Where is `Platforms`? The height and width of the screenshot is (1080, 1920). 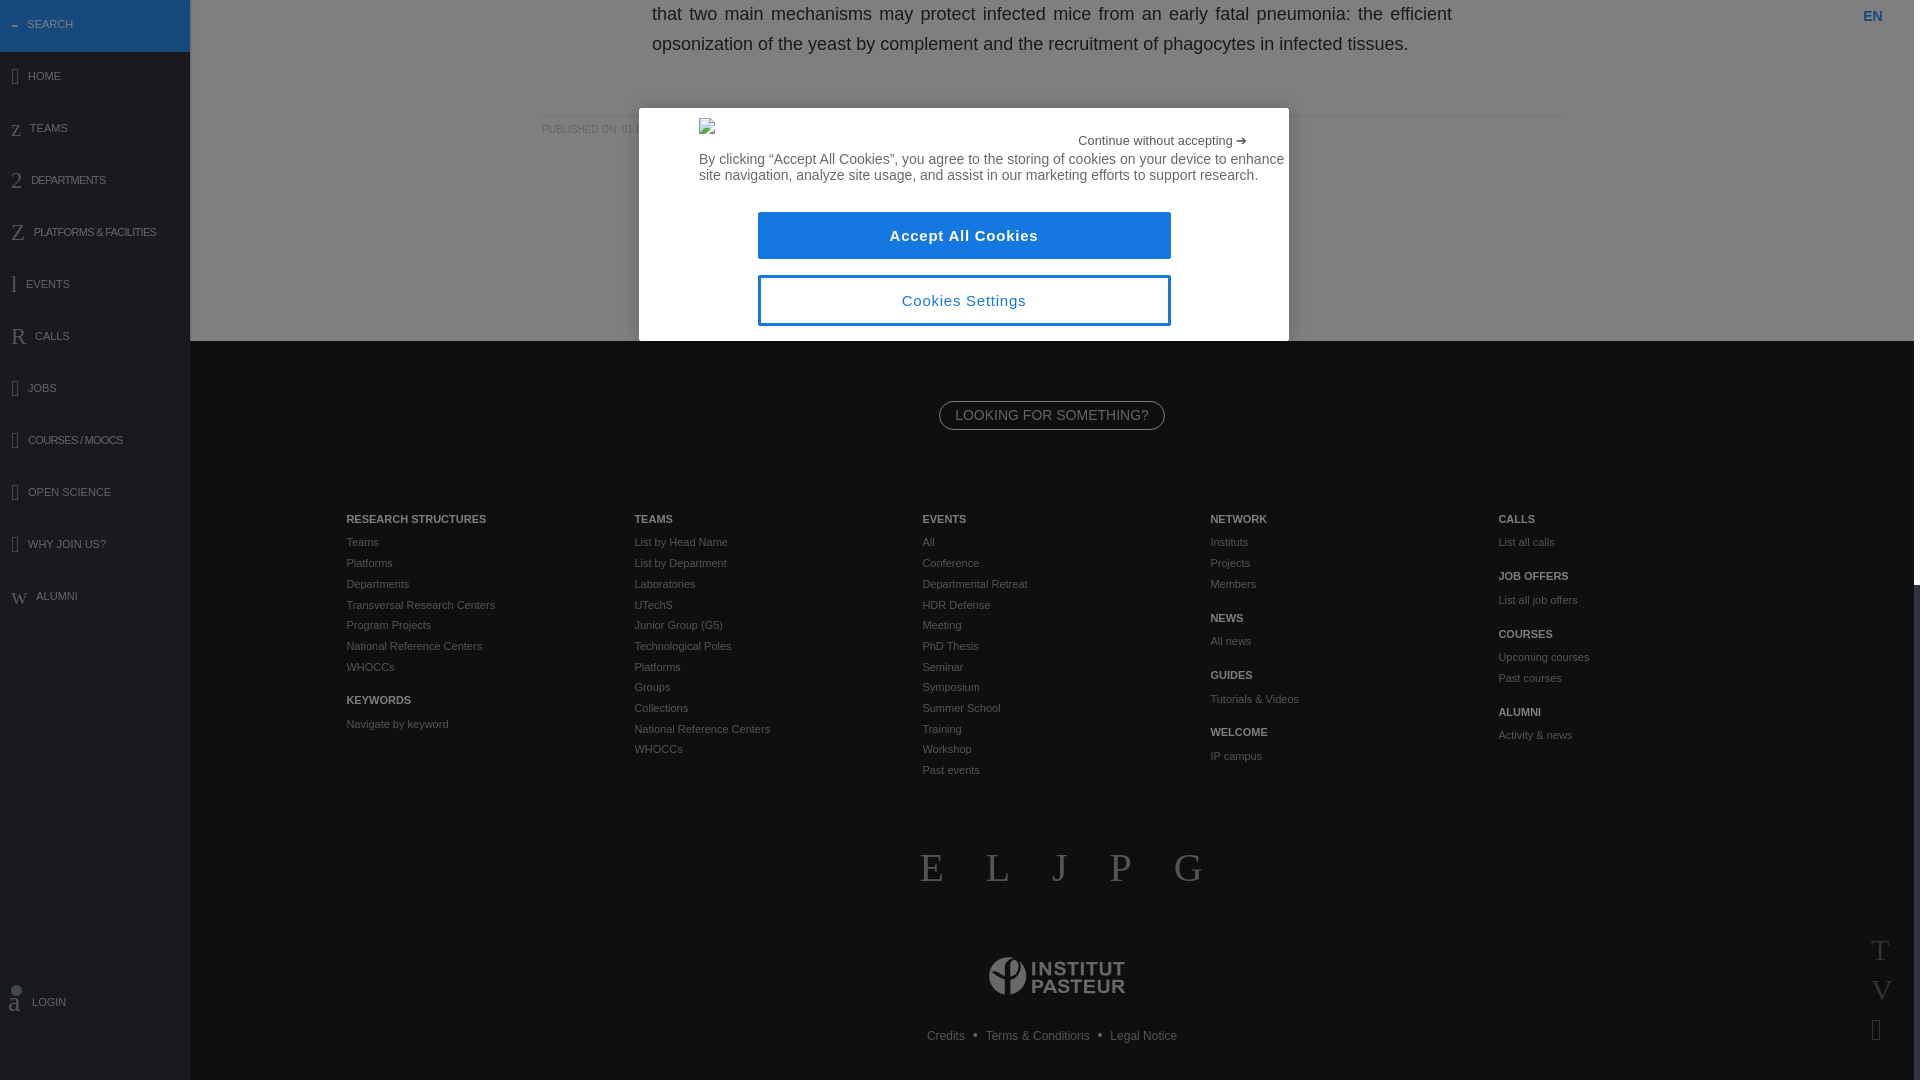 Platforms is located at coordinates (474, 564).